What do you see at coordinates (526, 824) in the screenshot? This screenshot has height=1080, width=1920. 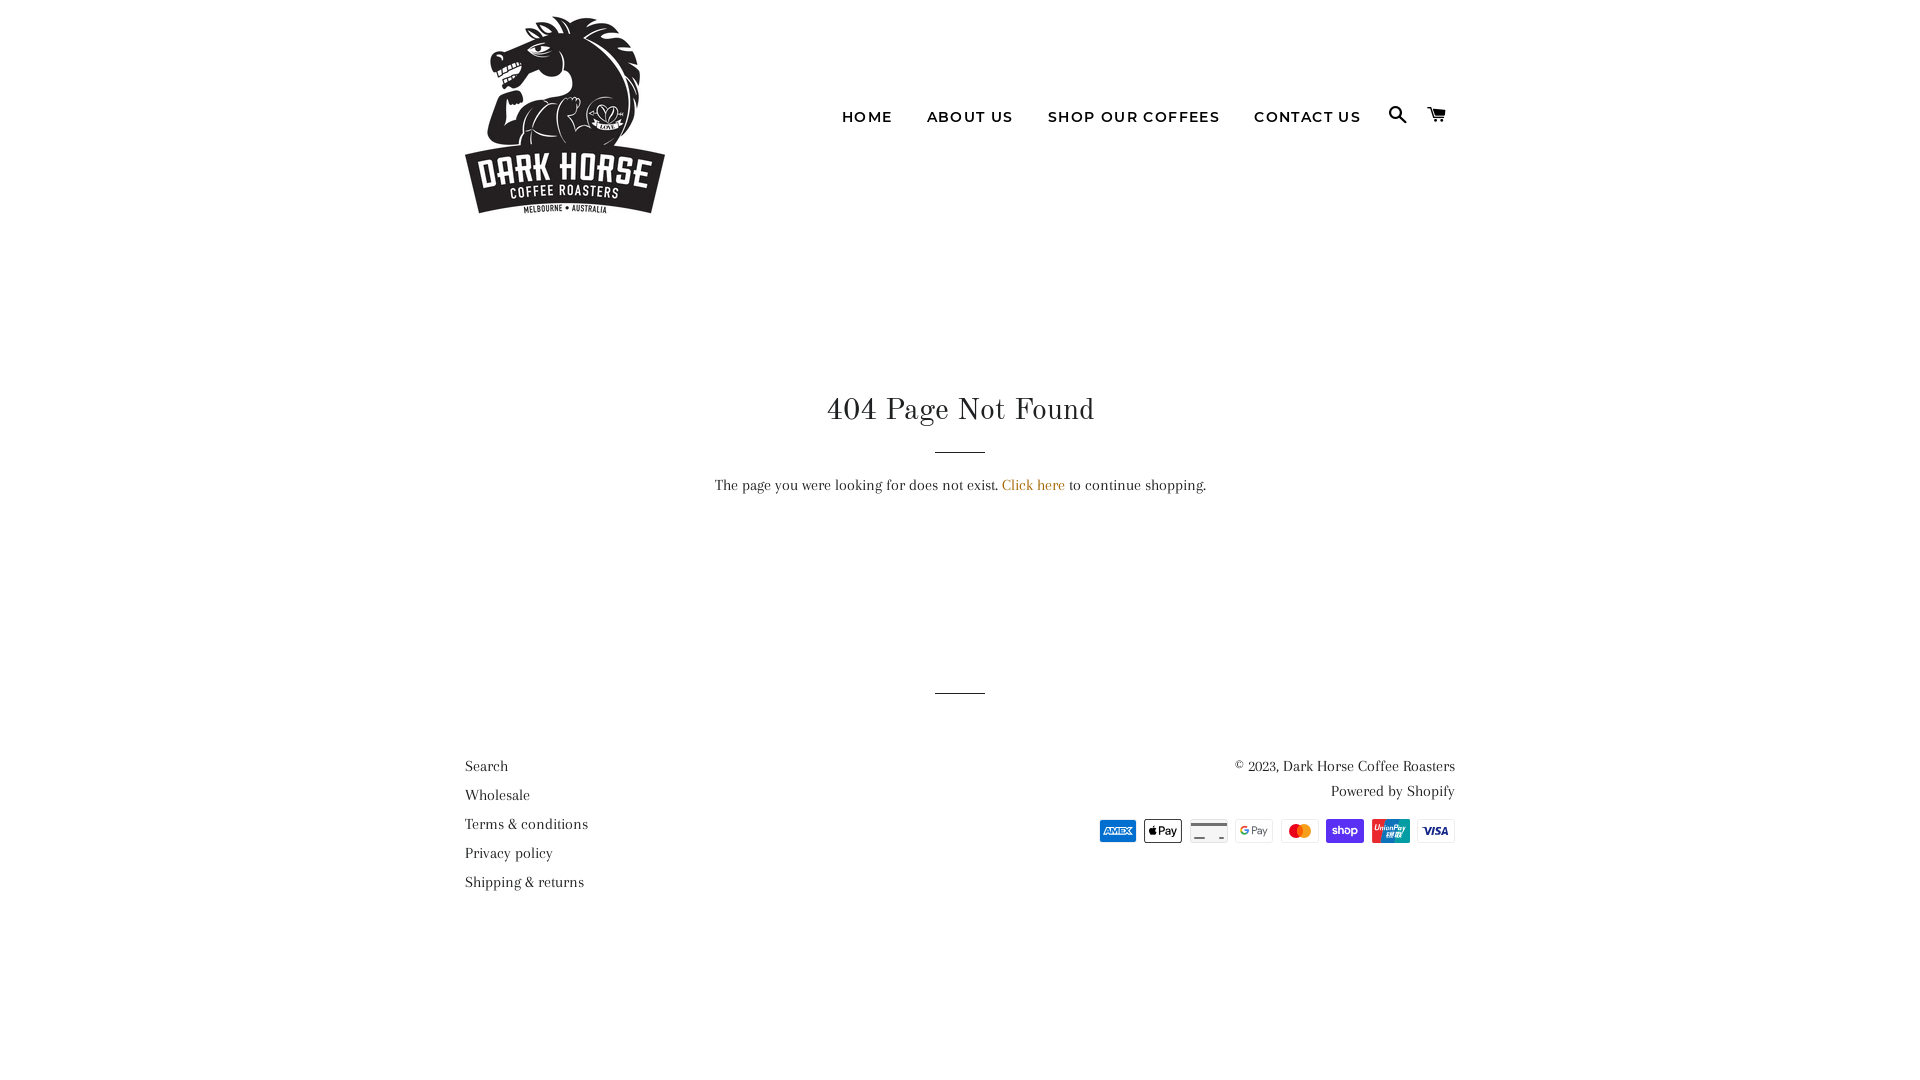 I see `Terms & conditions` at bounding box center [526, 824].